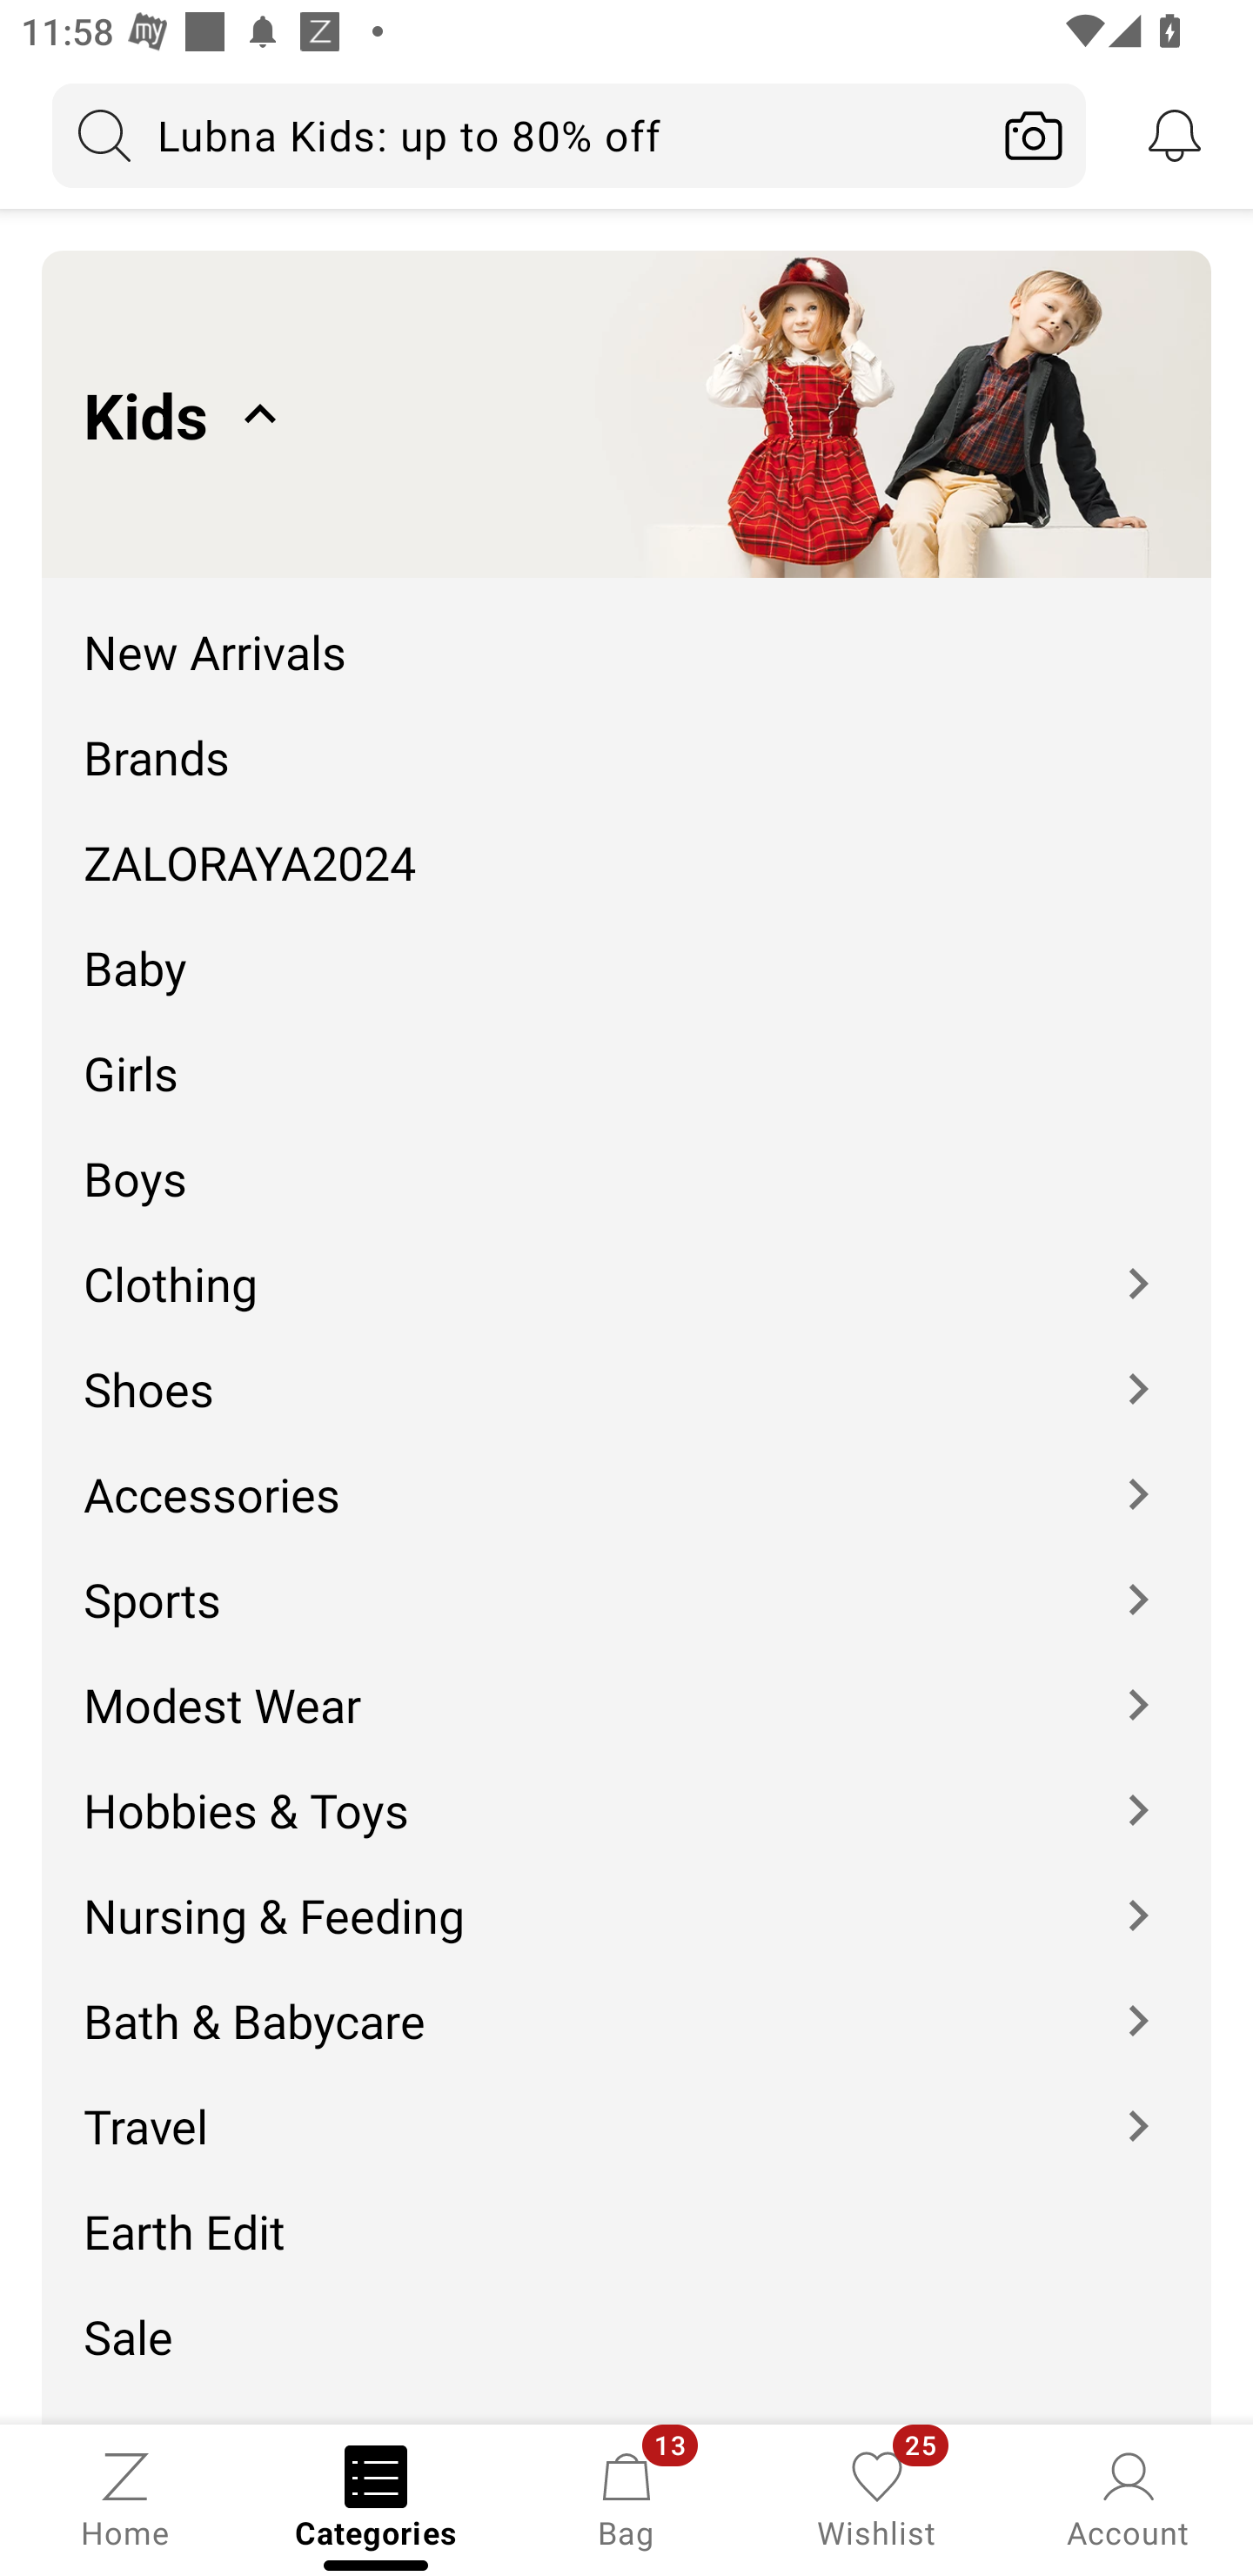  What do you see at coordinates (626, 2498) in the screenshot?
I see `Bag, 13 new notifications Bag` at bounding box center [626, 2498].